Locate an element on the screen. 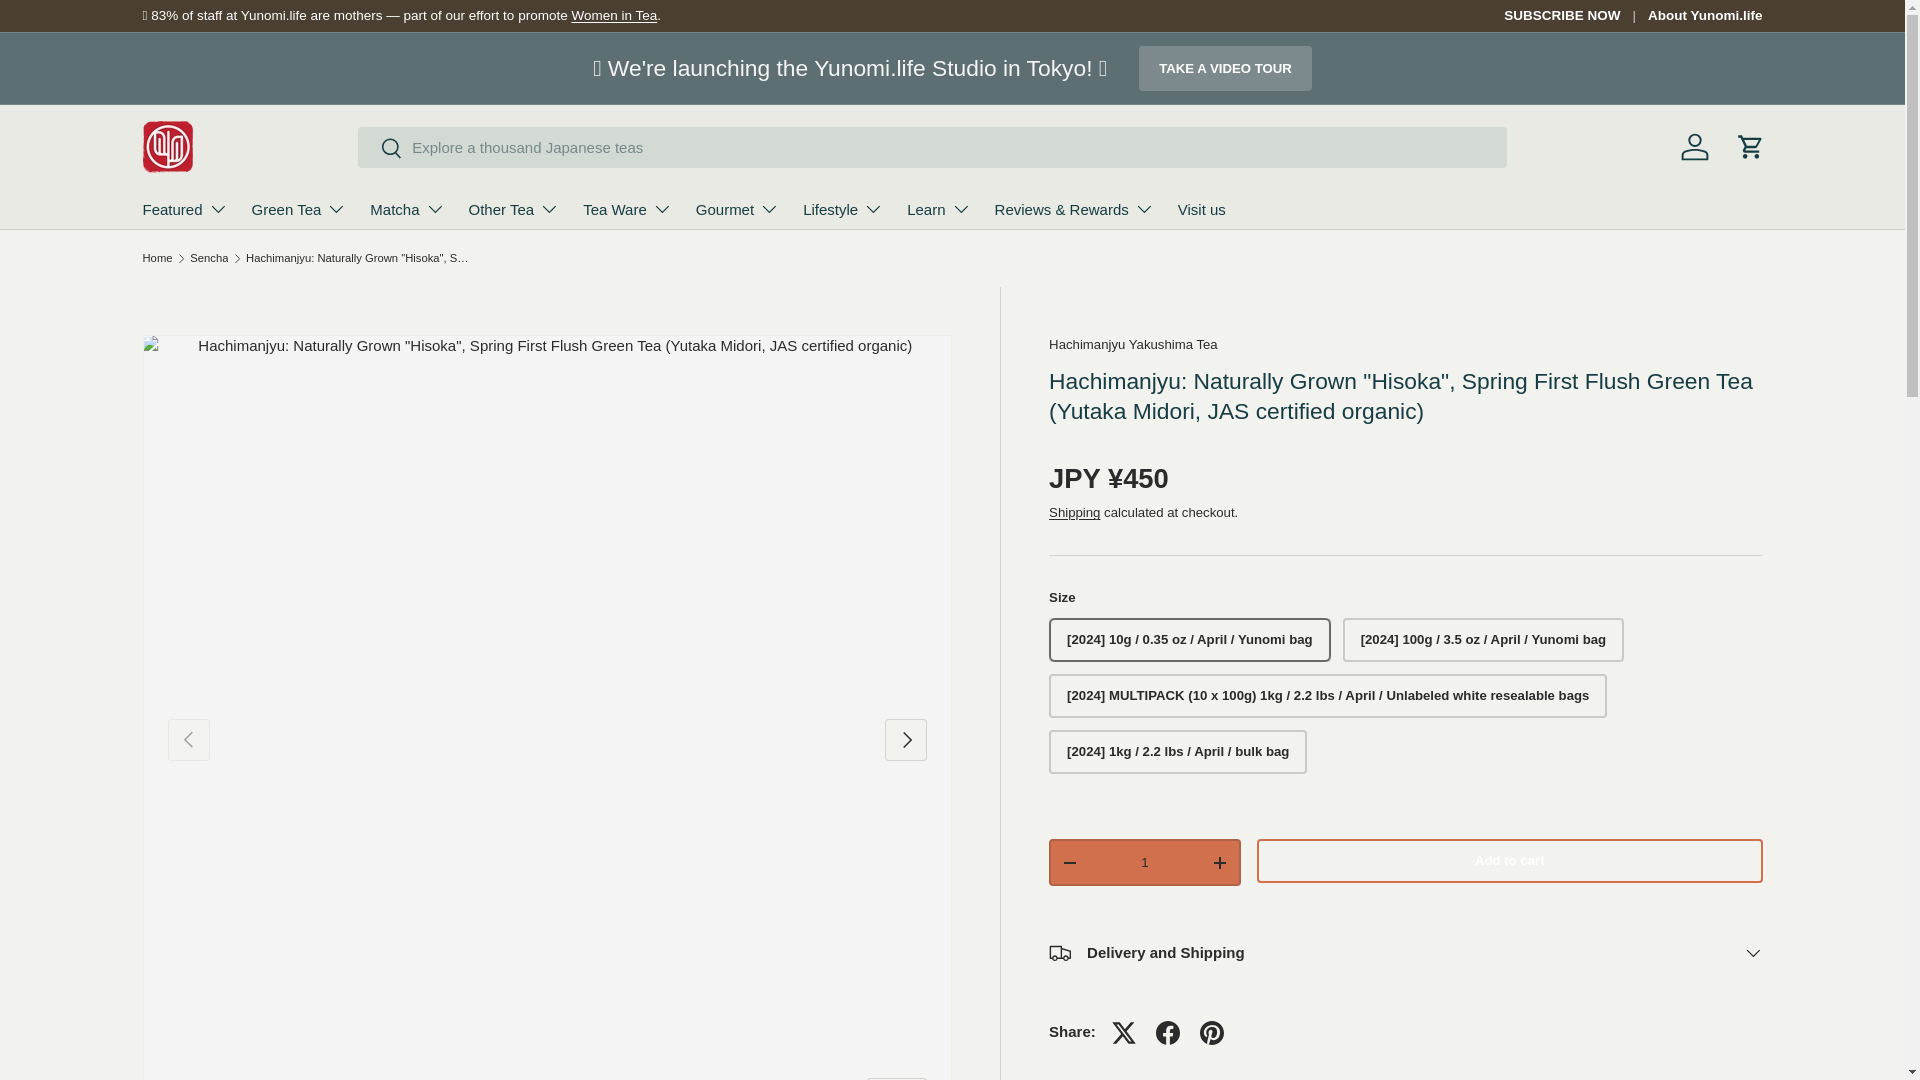  Search is located at coordinates (380, 149).